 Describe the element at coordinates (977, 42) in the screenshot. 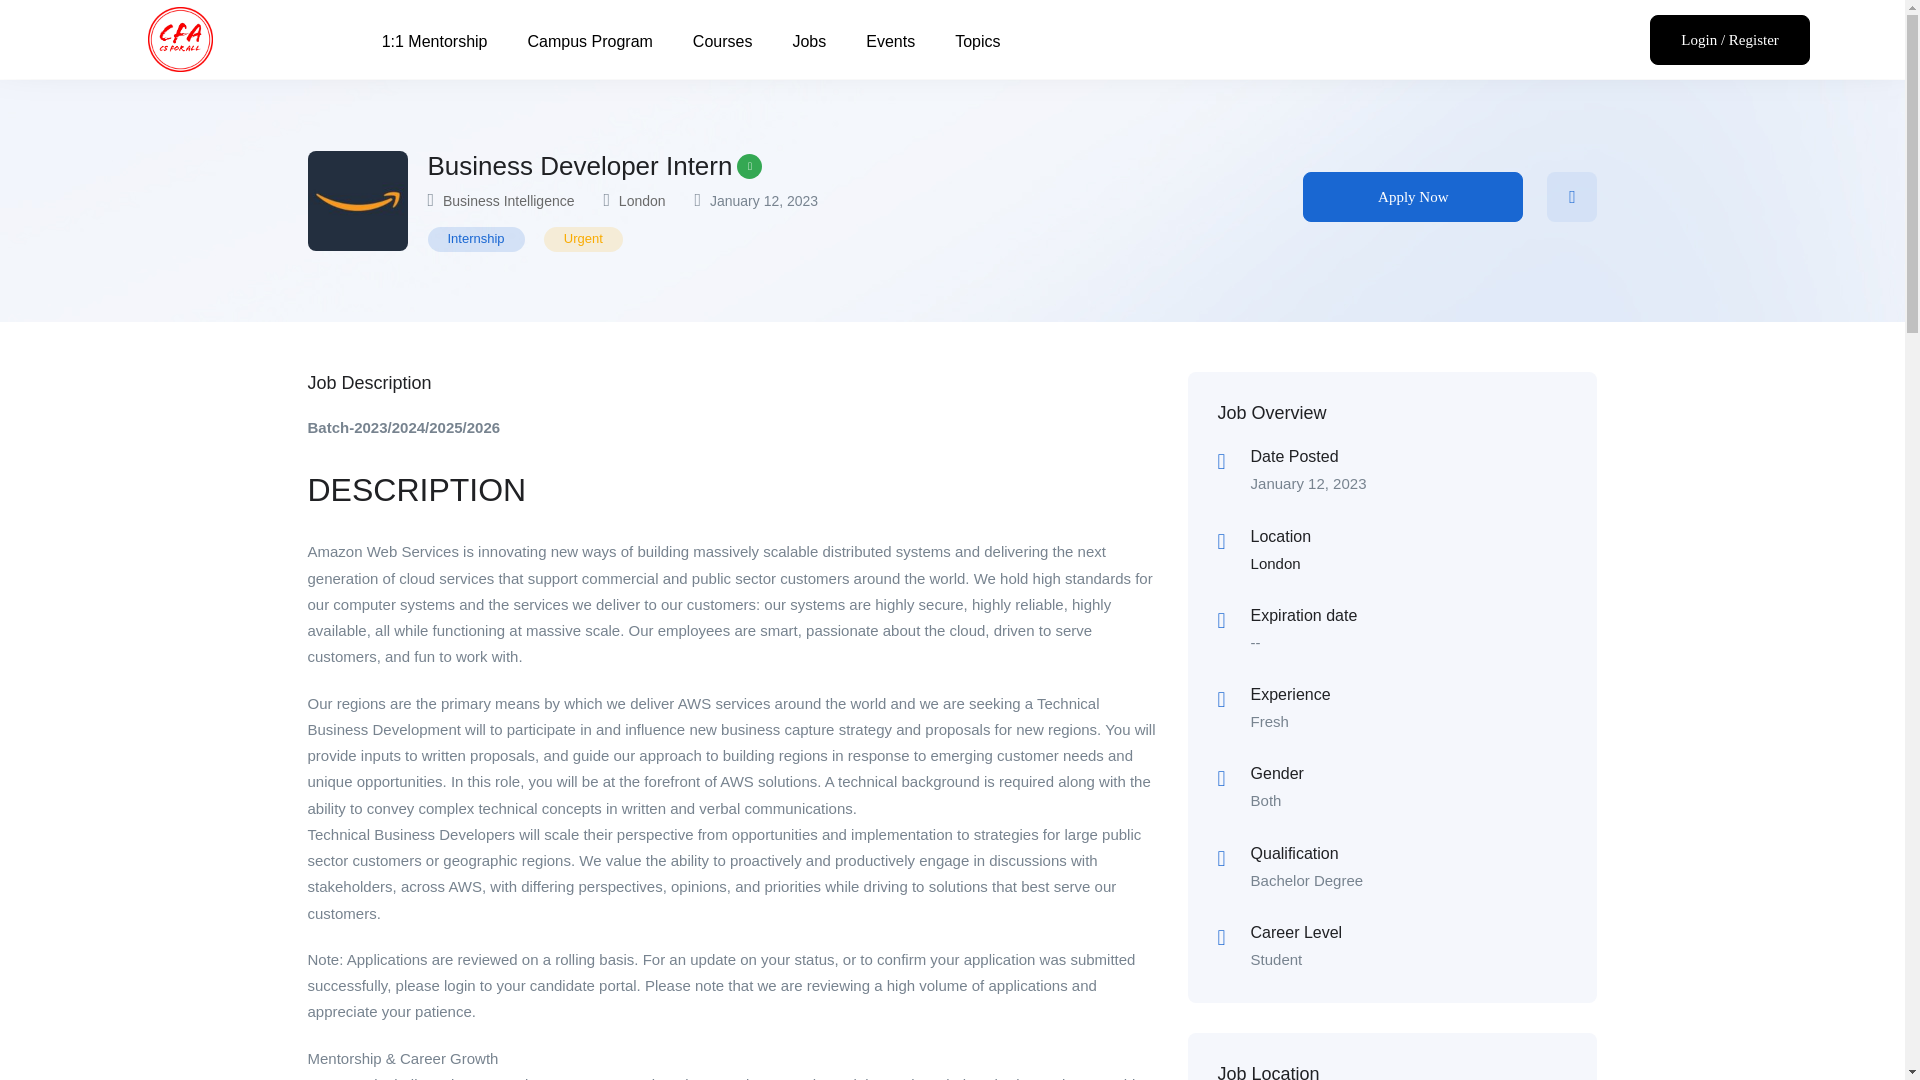

I see `Topics` at that location.